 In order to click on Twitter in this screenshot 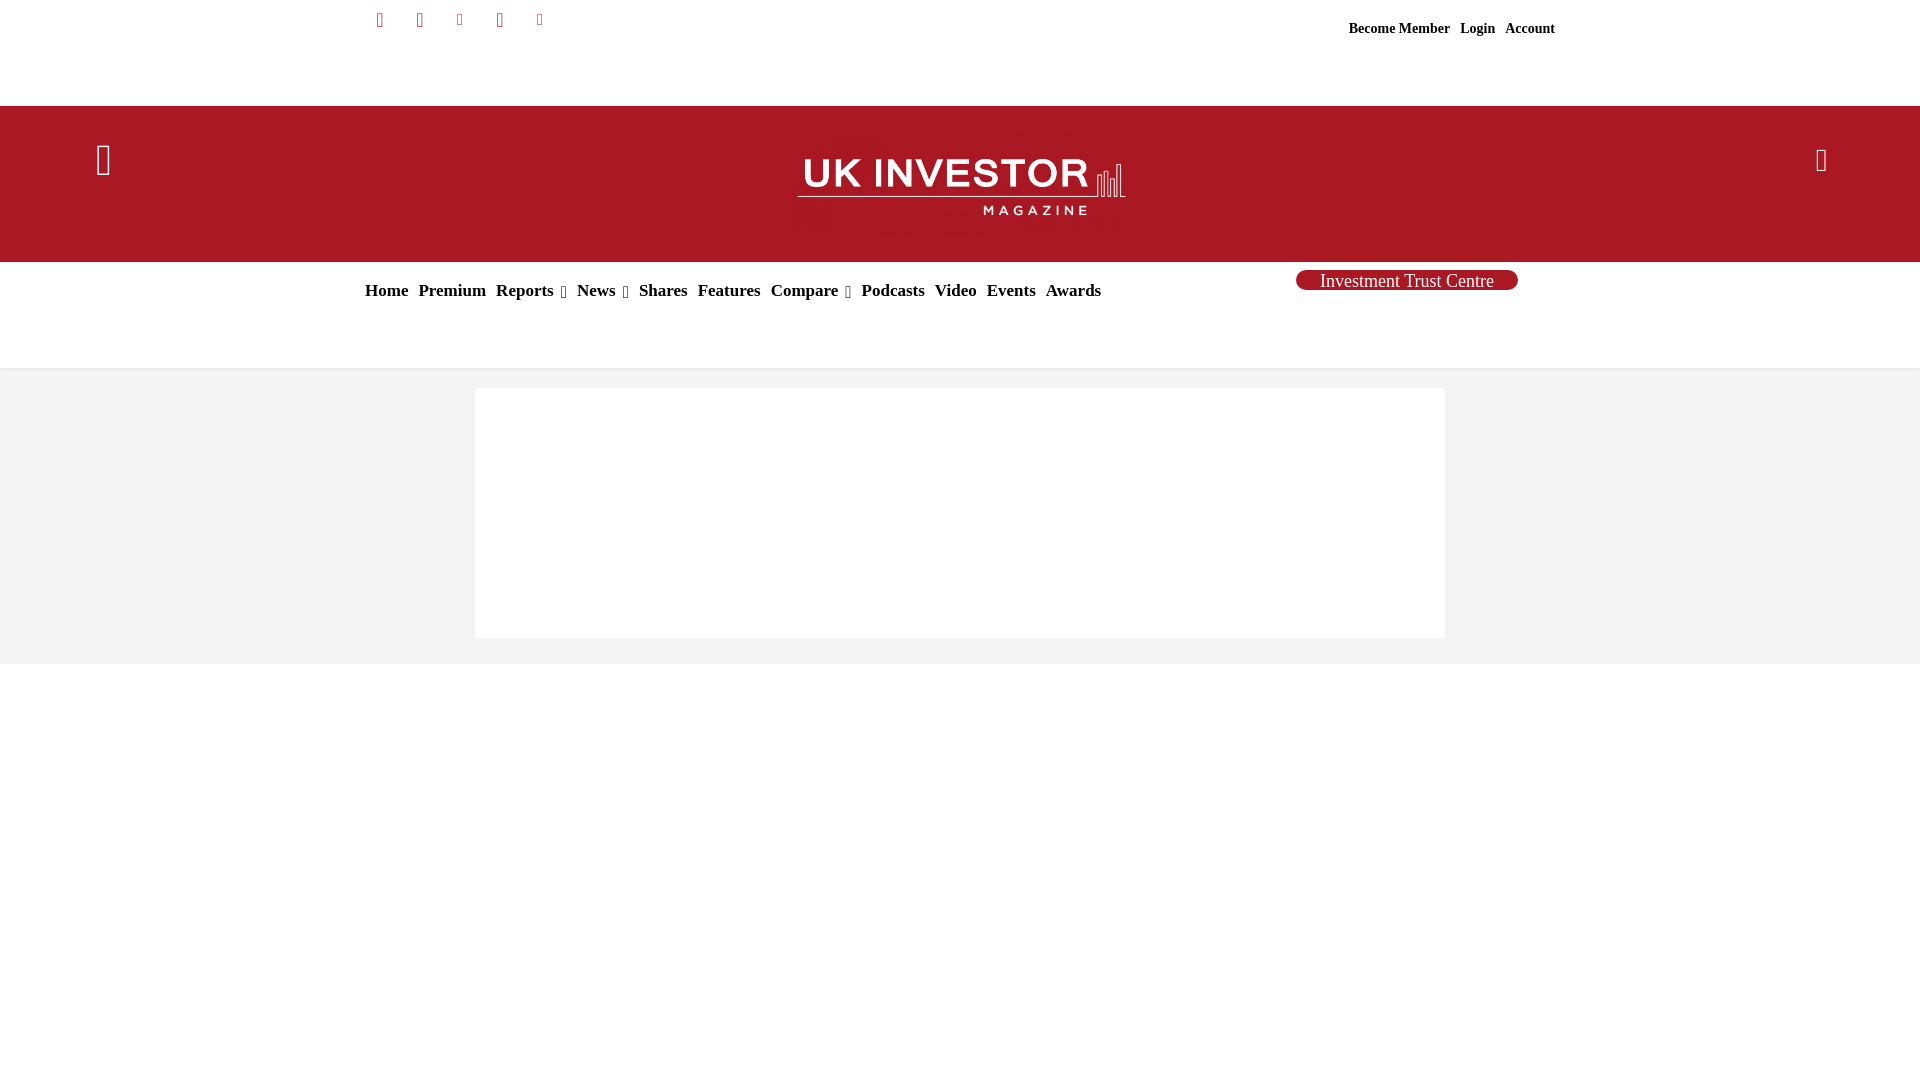, I will do `click(500, 20)`.